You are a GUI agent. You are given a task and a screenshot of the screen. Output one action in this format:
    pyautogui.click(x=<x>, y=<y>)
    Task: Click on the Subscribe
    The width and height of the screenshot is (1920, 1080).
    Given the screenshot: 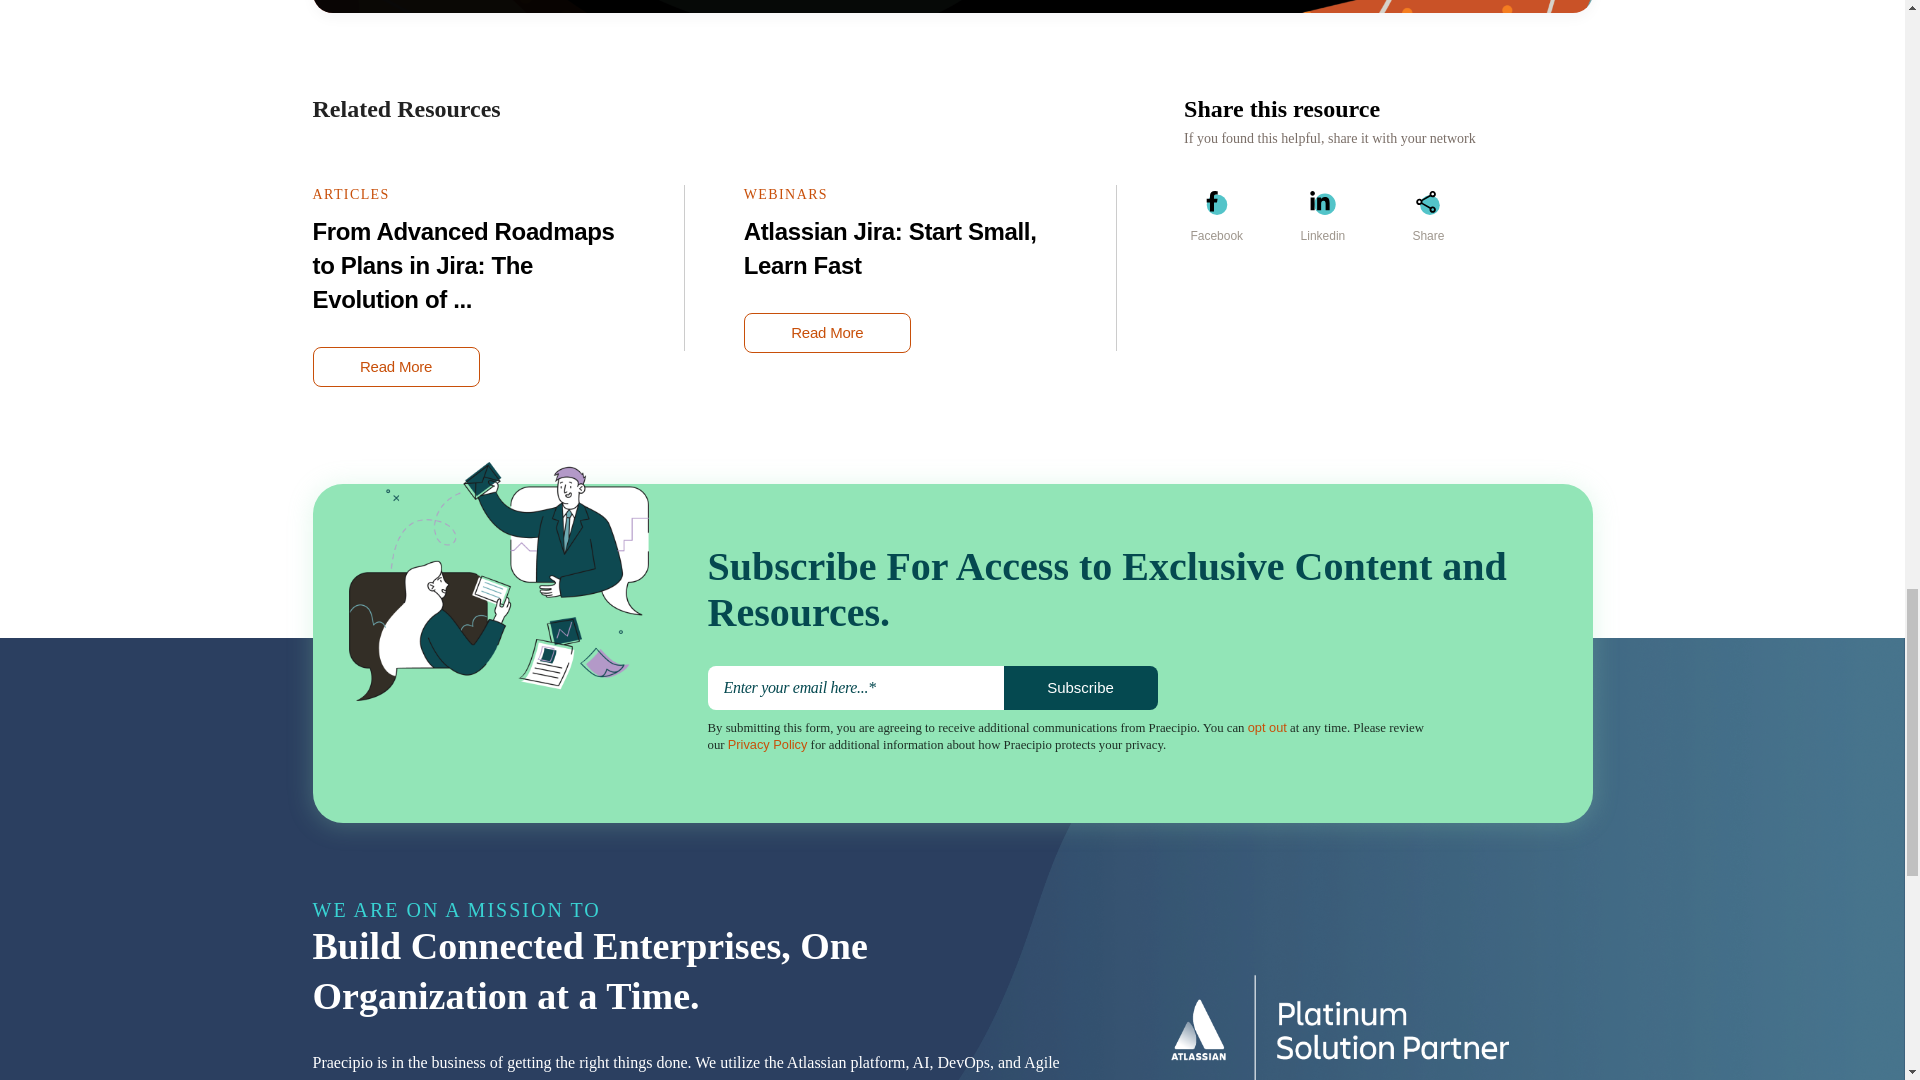 What is the action you would take?
    pyautogui.click(x=1080, y=688)
    